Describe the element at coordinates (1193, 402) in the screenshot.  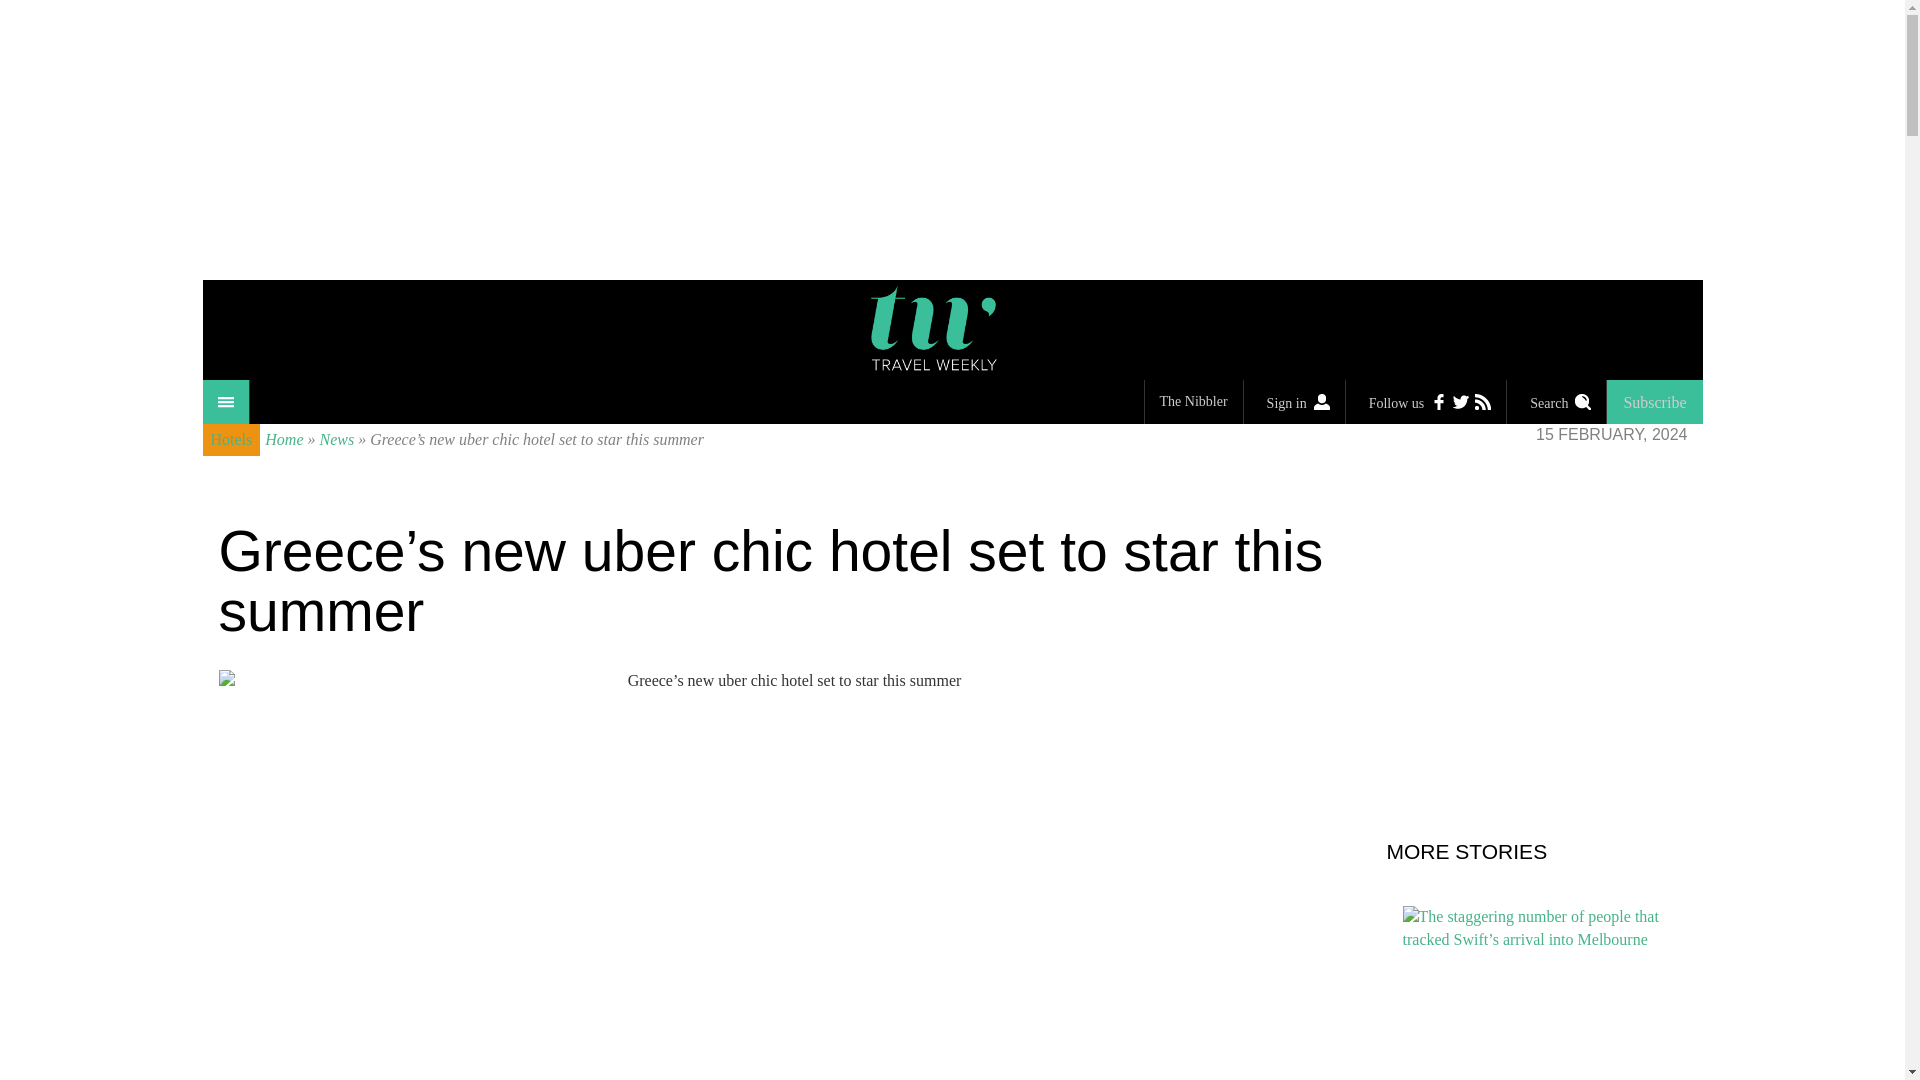
I see `The Nibbler` at that location.